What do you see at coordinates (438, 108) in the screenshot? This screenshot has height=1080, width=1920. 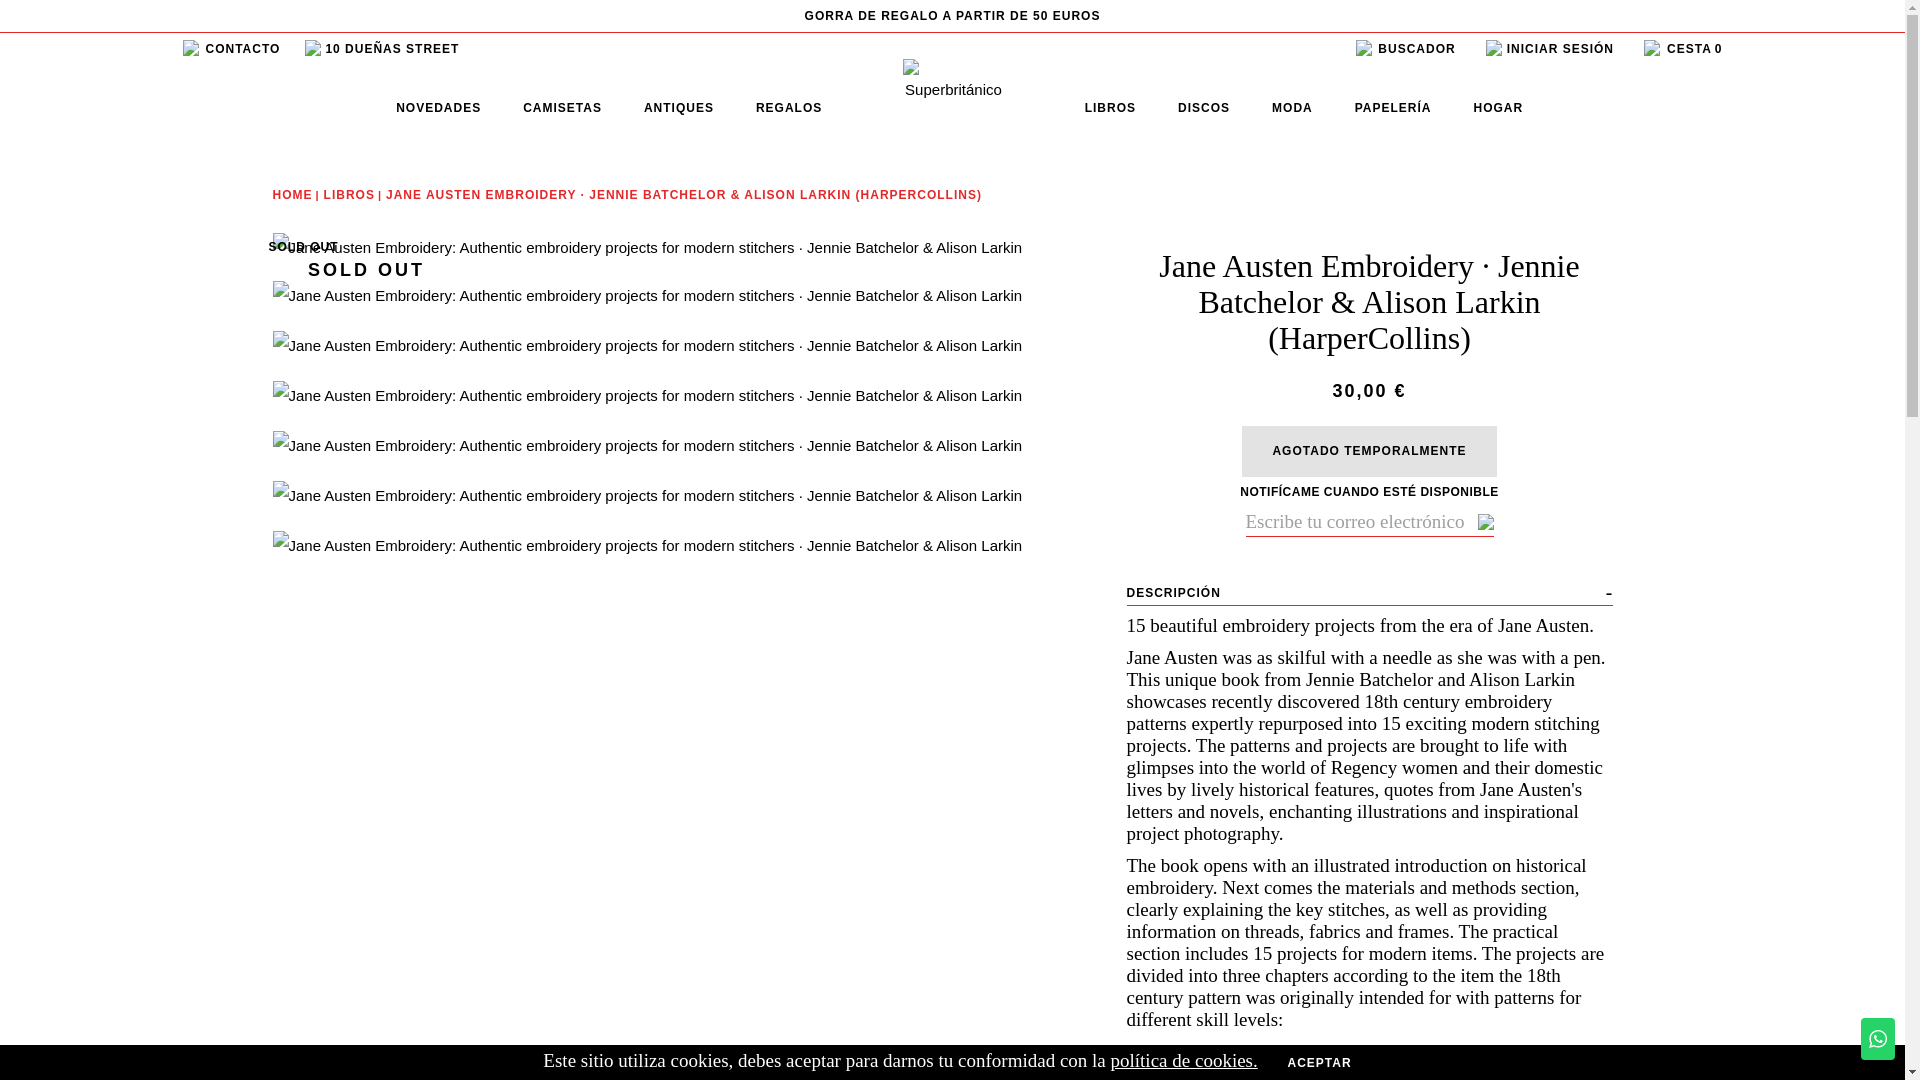 I see `Novedades` at bounding box center [438, 108].